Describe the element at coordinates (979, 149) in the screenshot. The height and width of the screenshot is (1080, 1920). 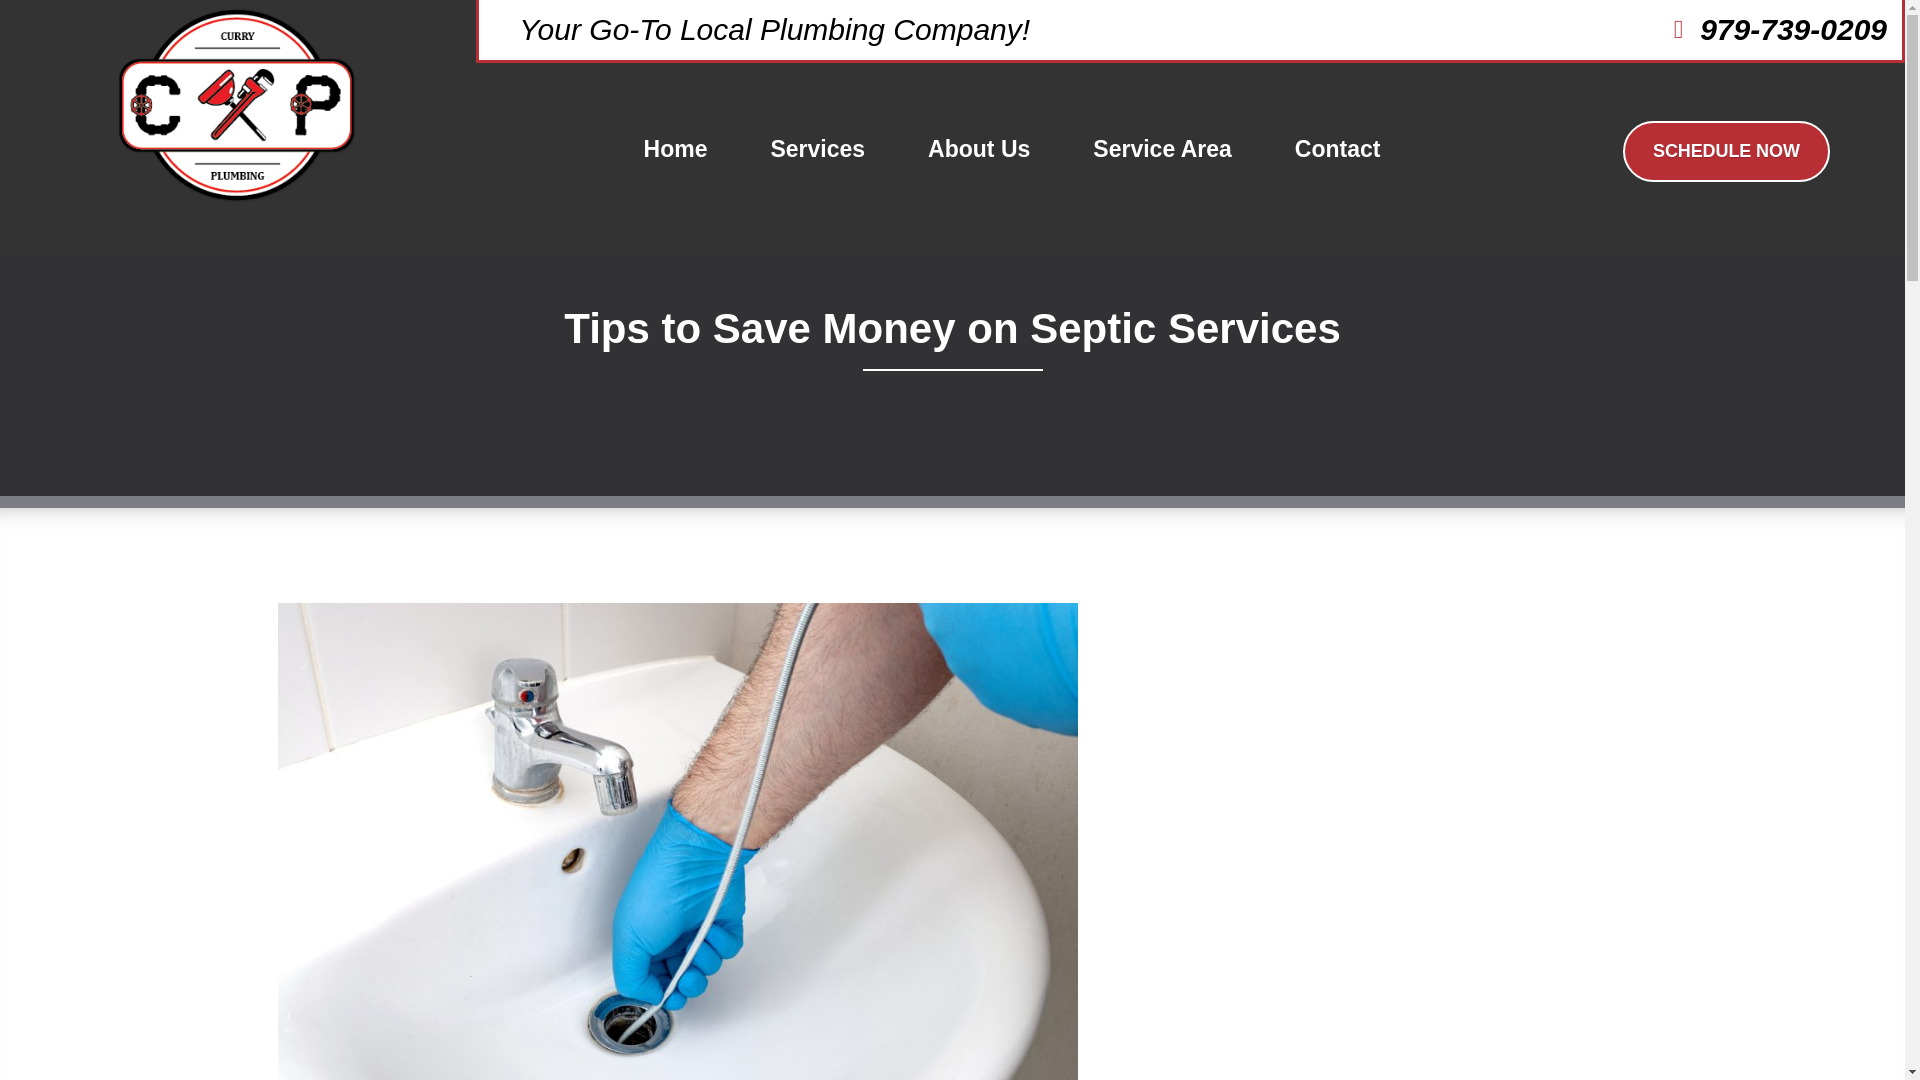
I see `About Us` at that location.